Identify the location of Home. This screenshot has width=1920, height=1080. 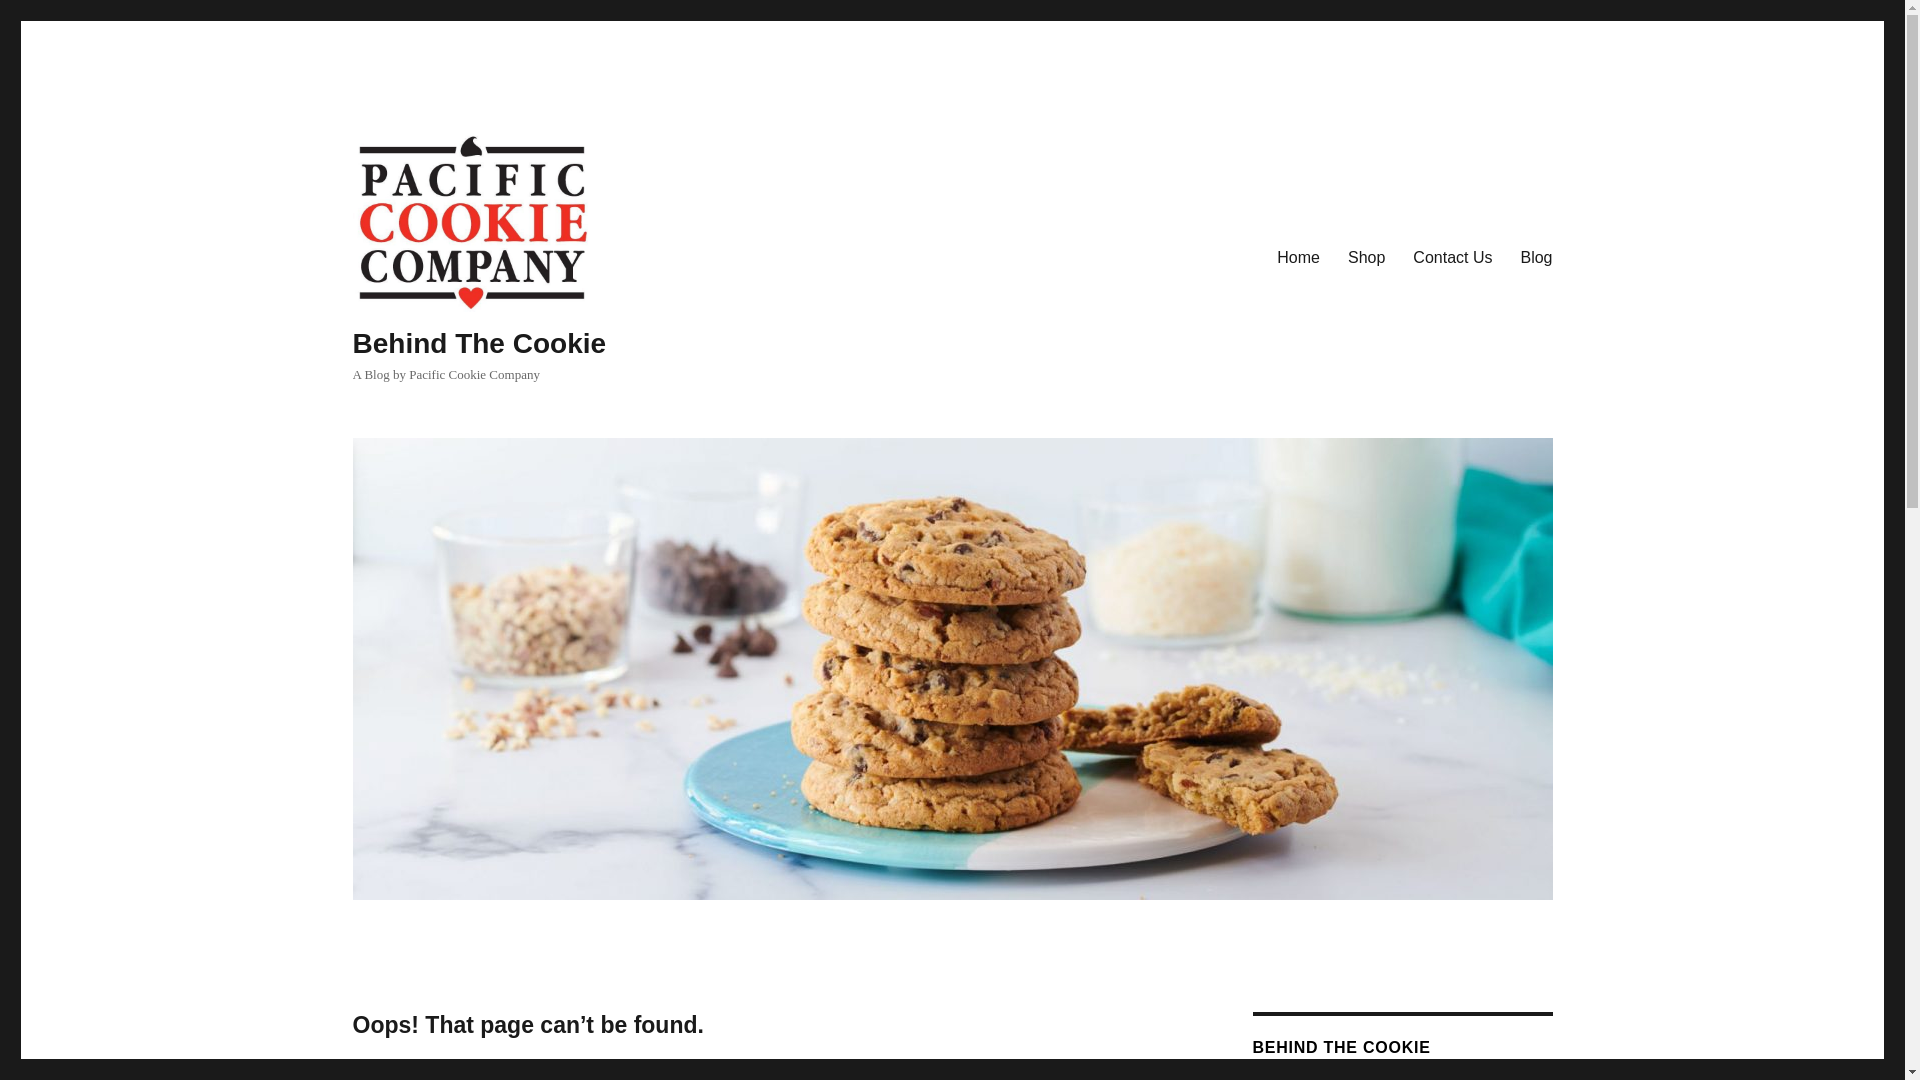
(1298, 256).